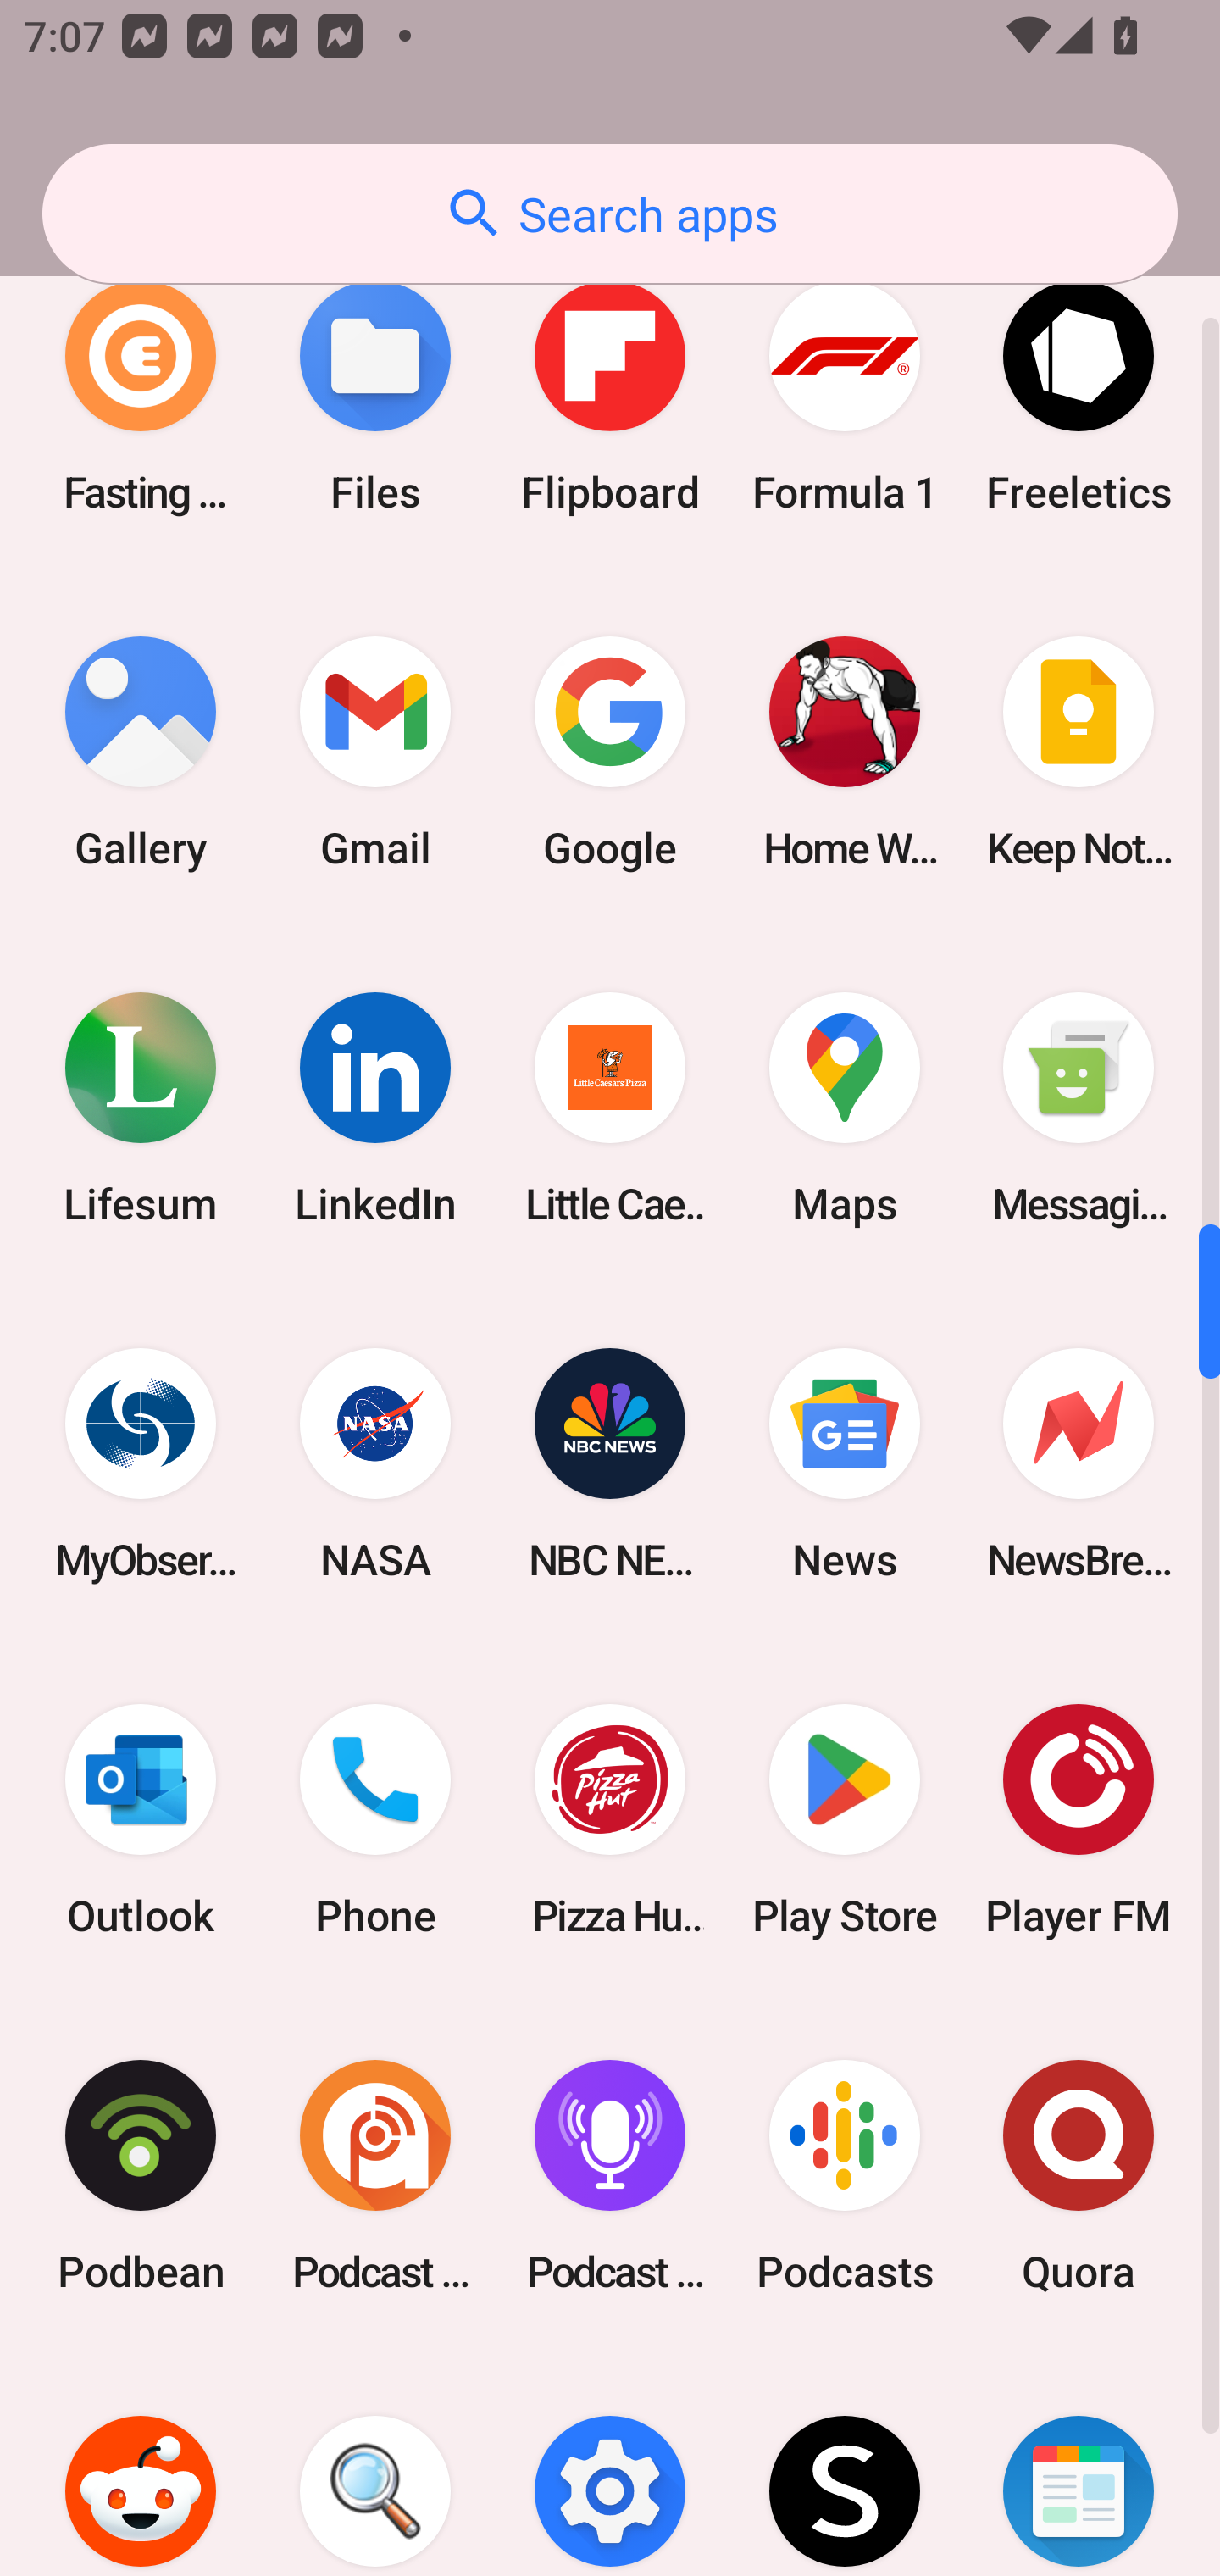 This screenshot has width=1220, height=2576. I want to click on Lifesum, so click(141, 1107).